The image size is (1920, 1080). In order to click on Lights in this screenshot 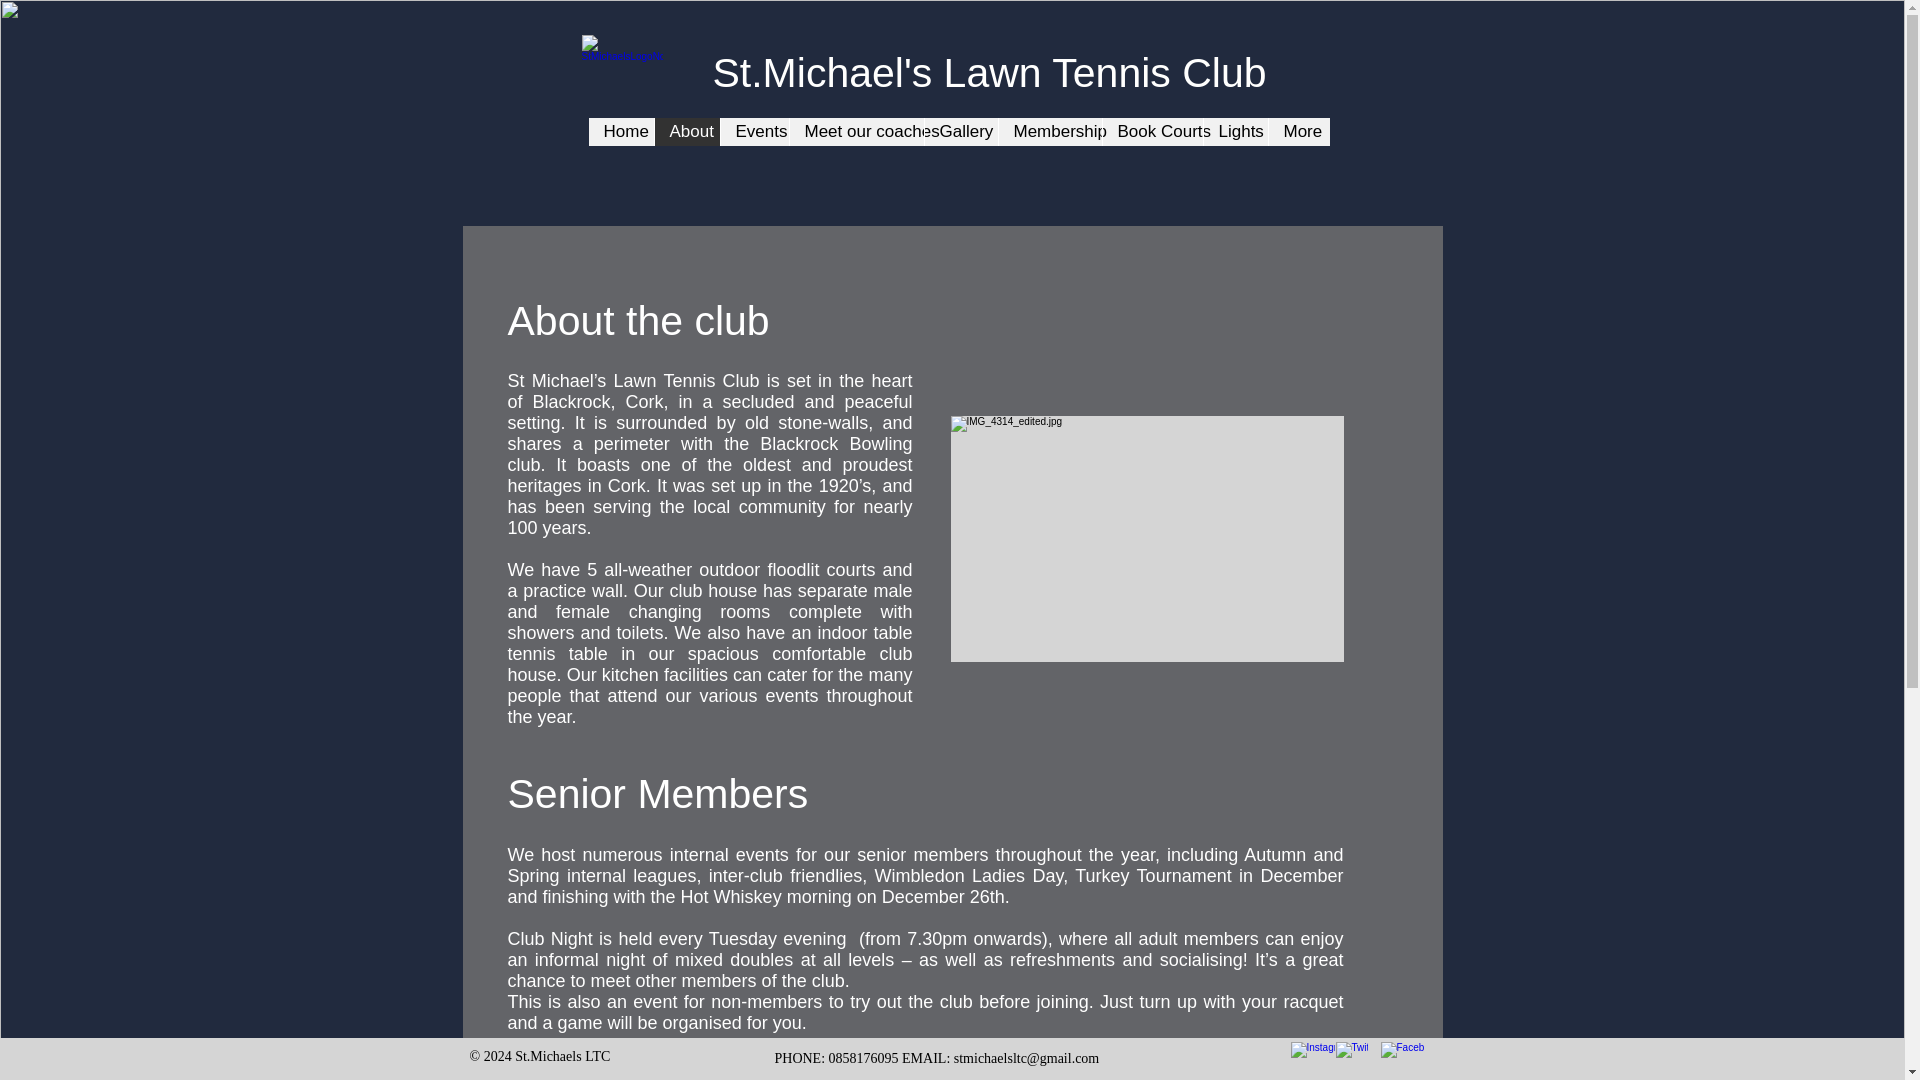, I will do `click(1234, 131)`.